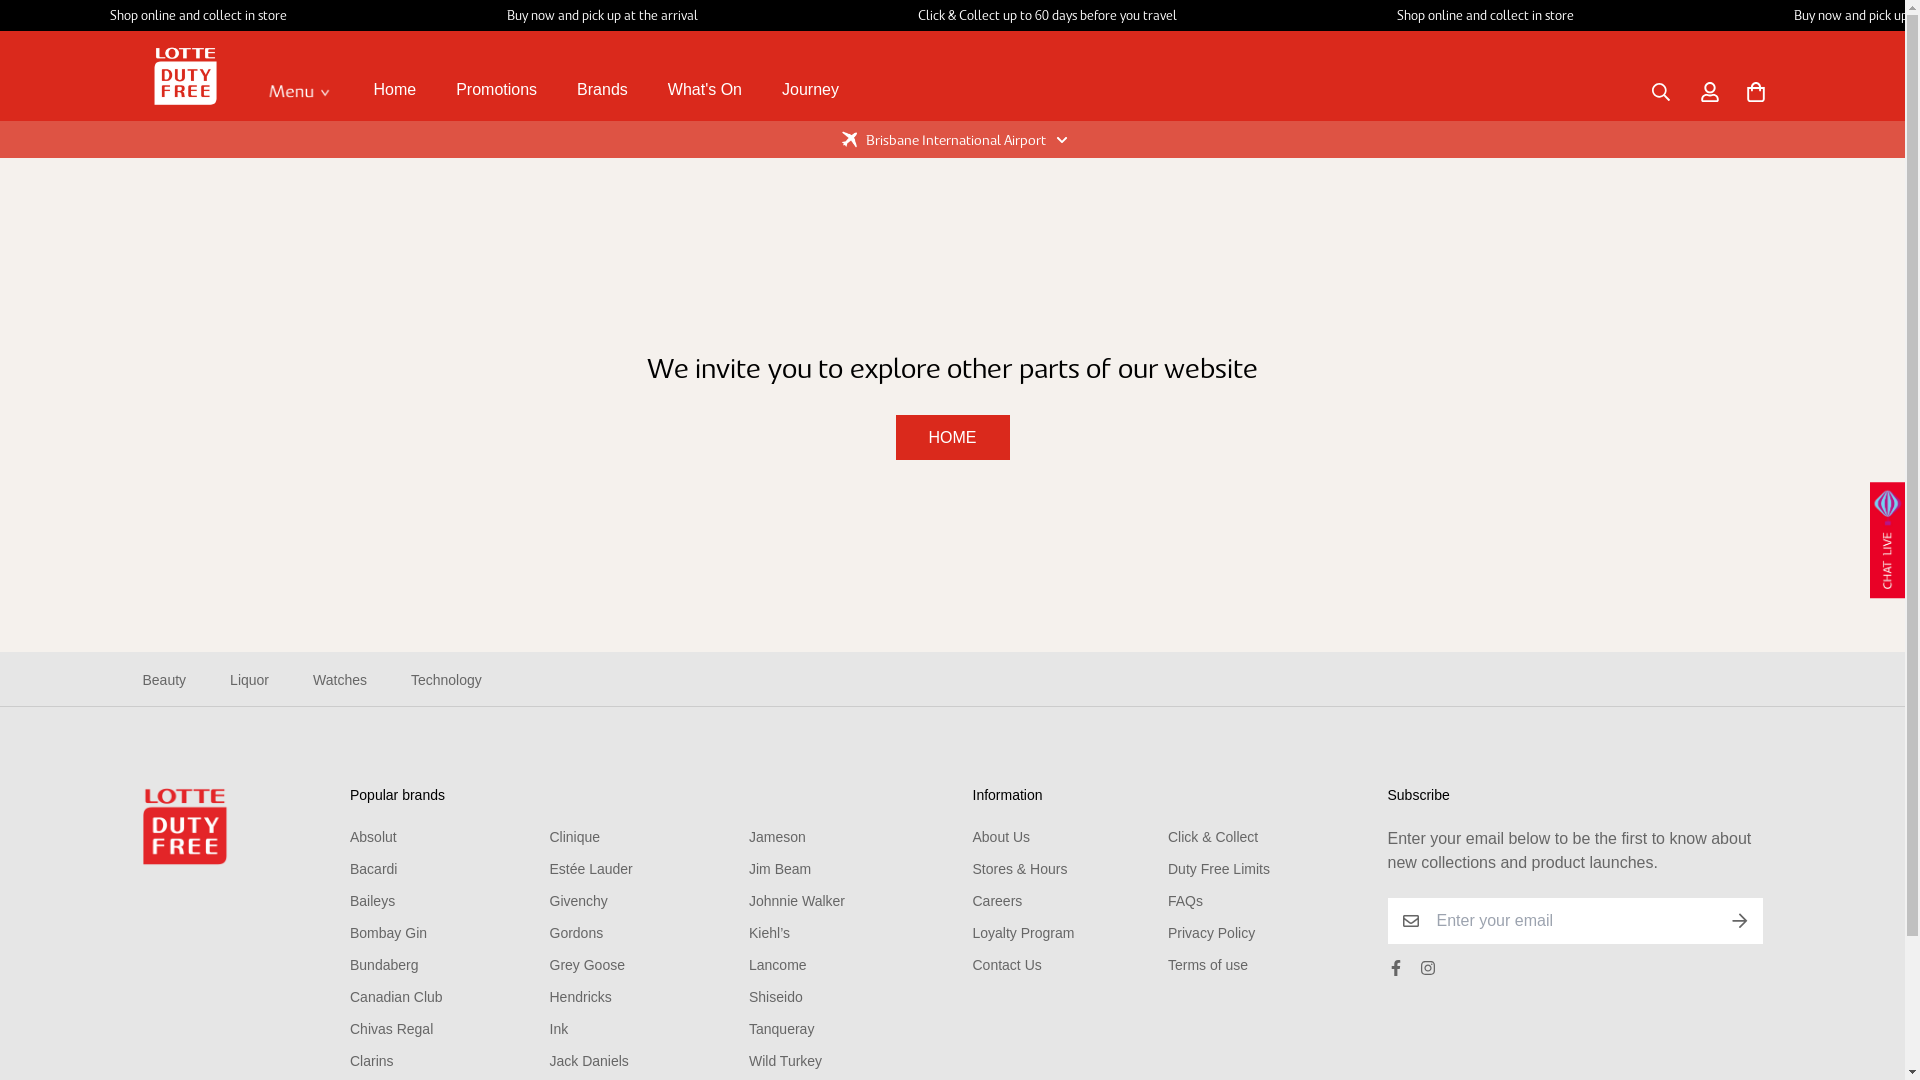 Image resolution: width=1920 pixels, height=1080 pixels. Describe the element at coordinates (1219, 869) in the screenshot. I see `Duty Free Limits` at that location.